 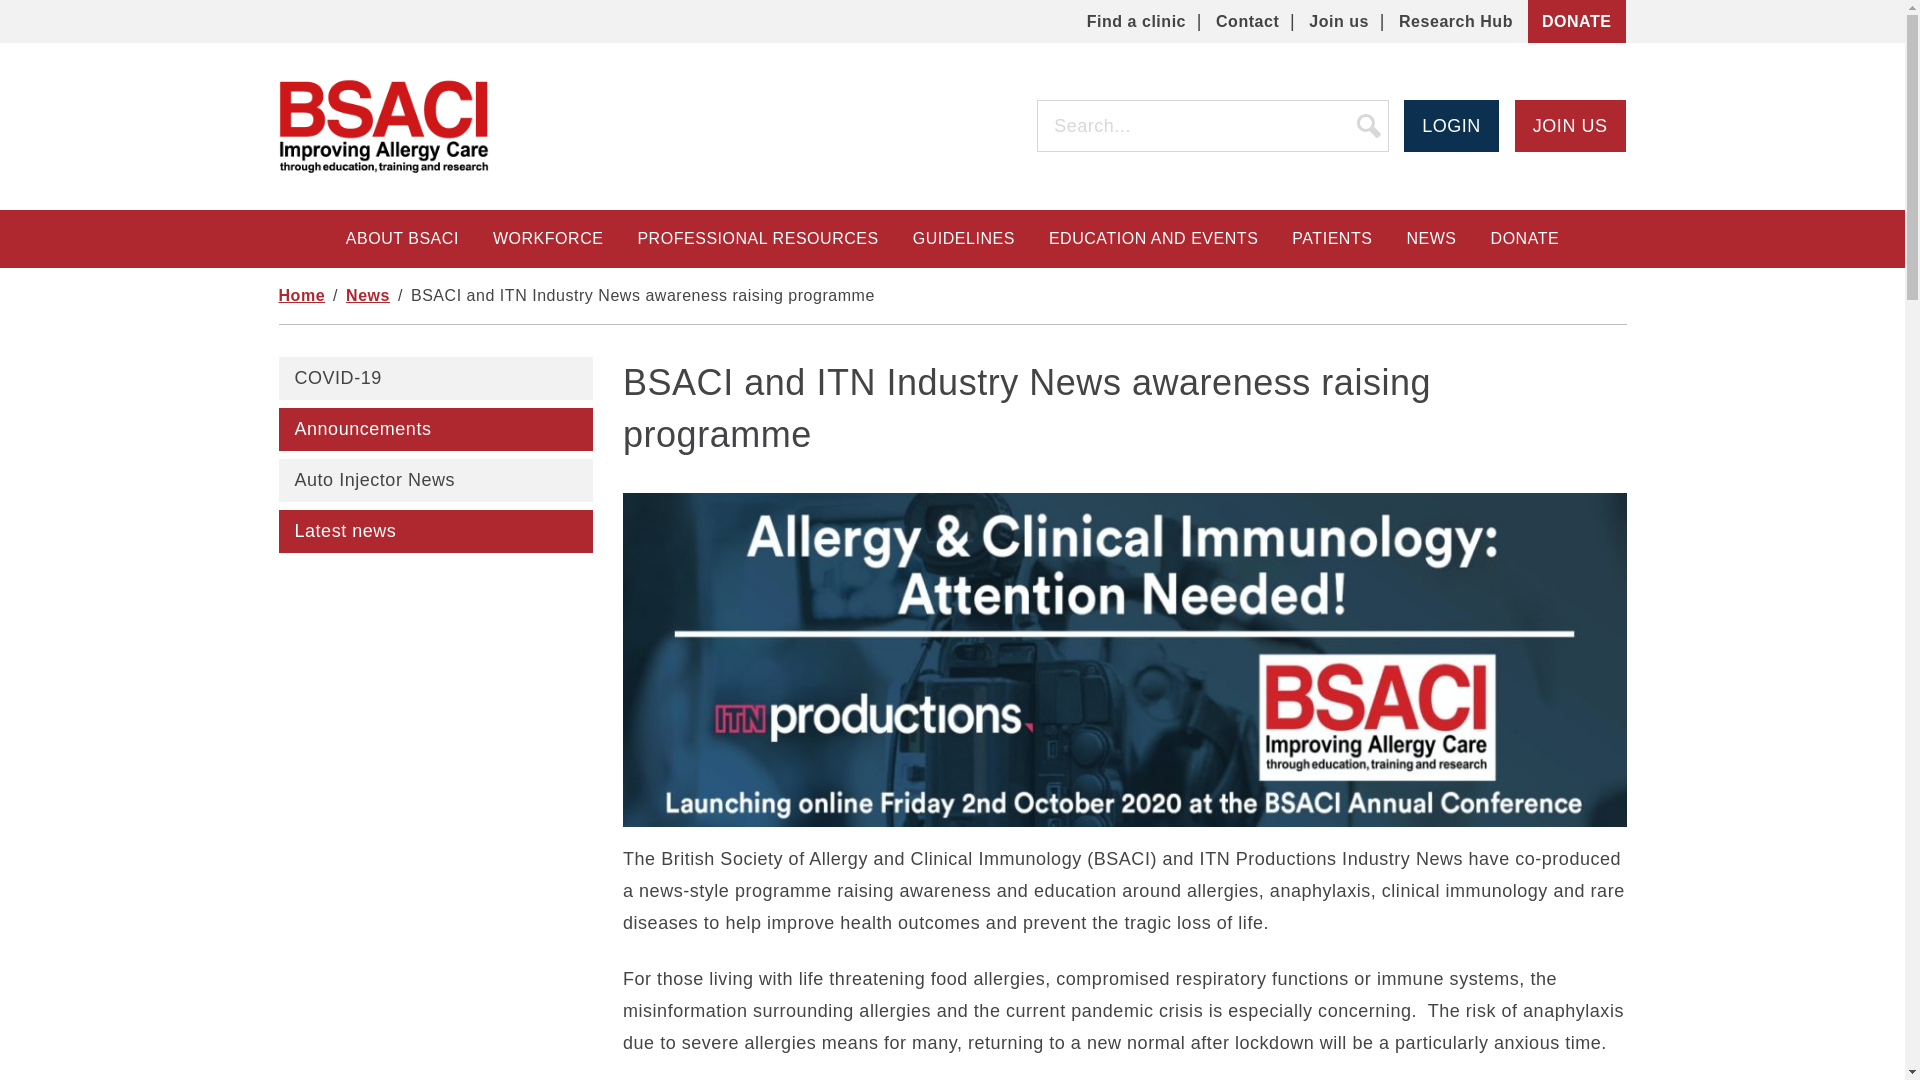 What do you see at coordinates (1451, 126) in the screenshot?
I see `Login` at bounding box center [1451, 126].